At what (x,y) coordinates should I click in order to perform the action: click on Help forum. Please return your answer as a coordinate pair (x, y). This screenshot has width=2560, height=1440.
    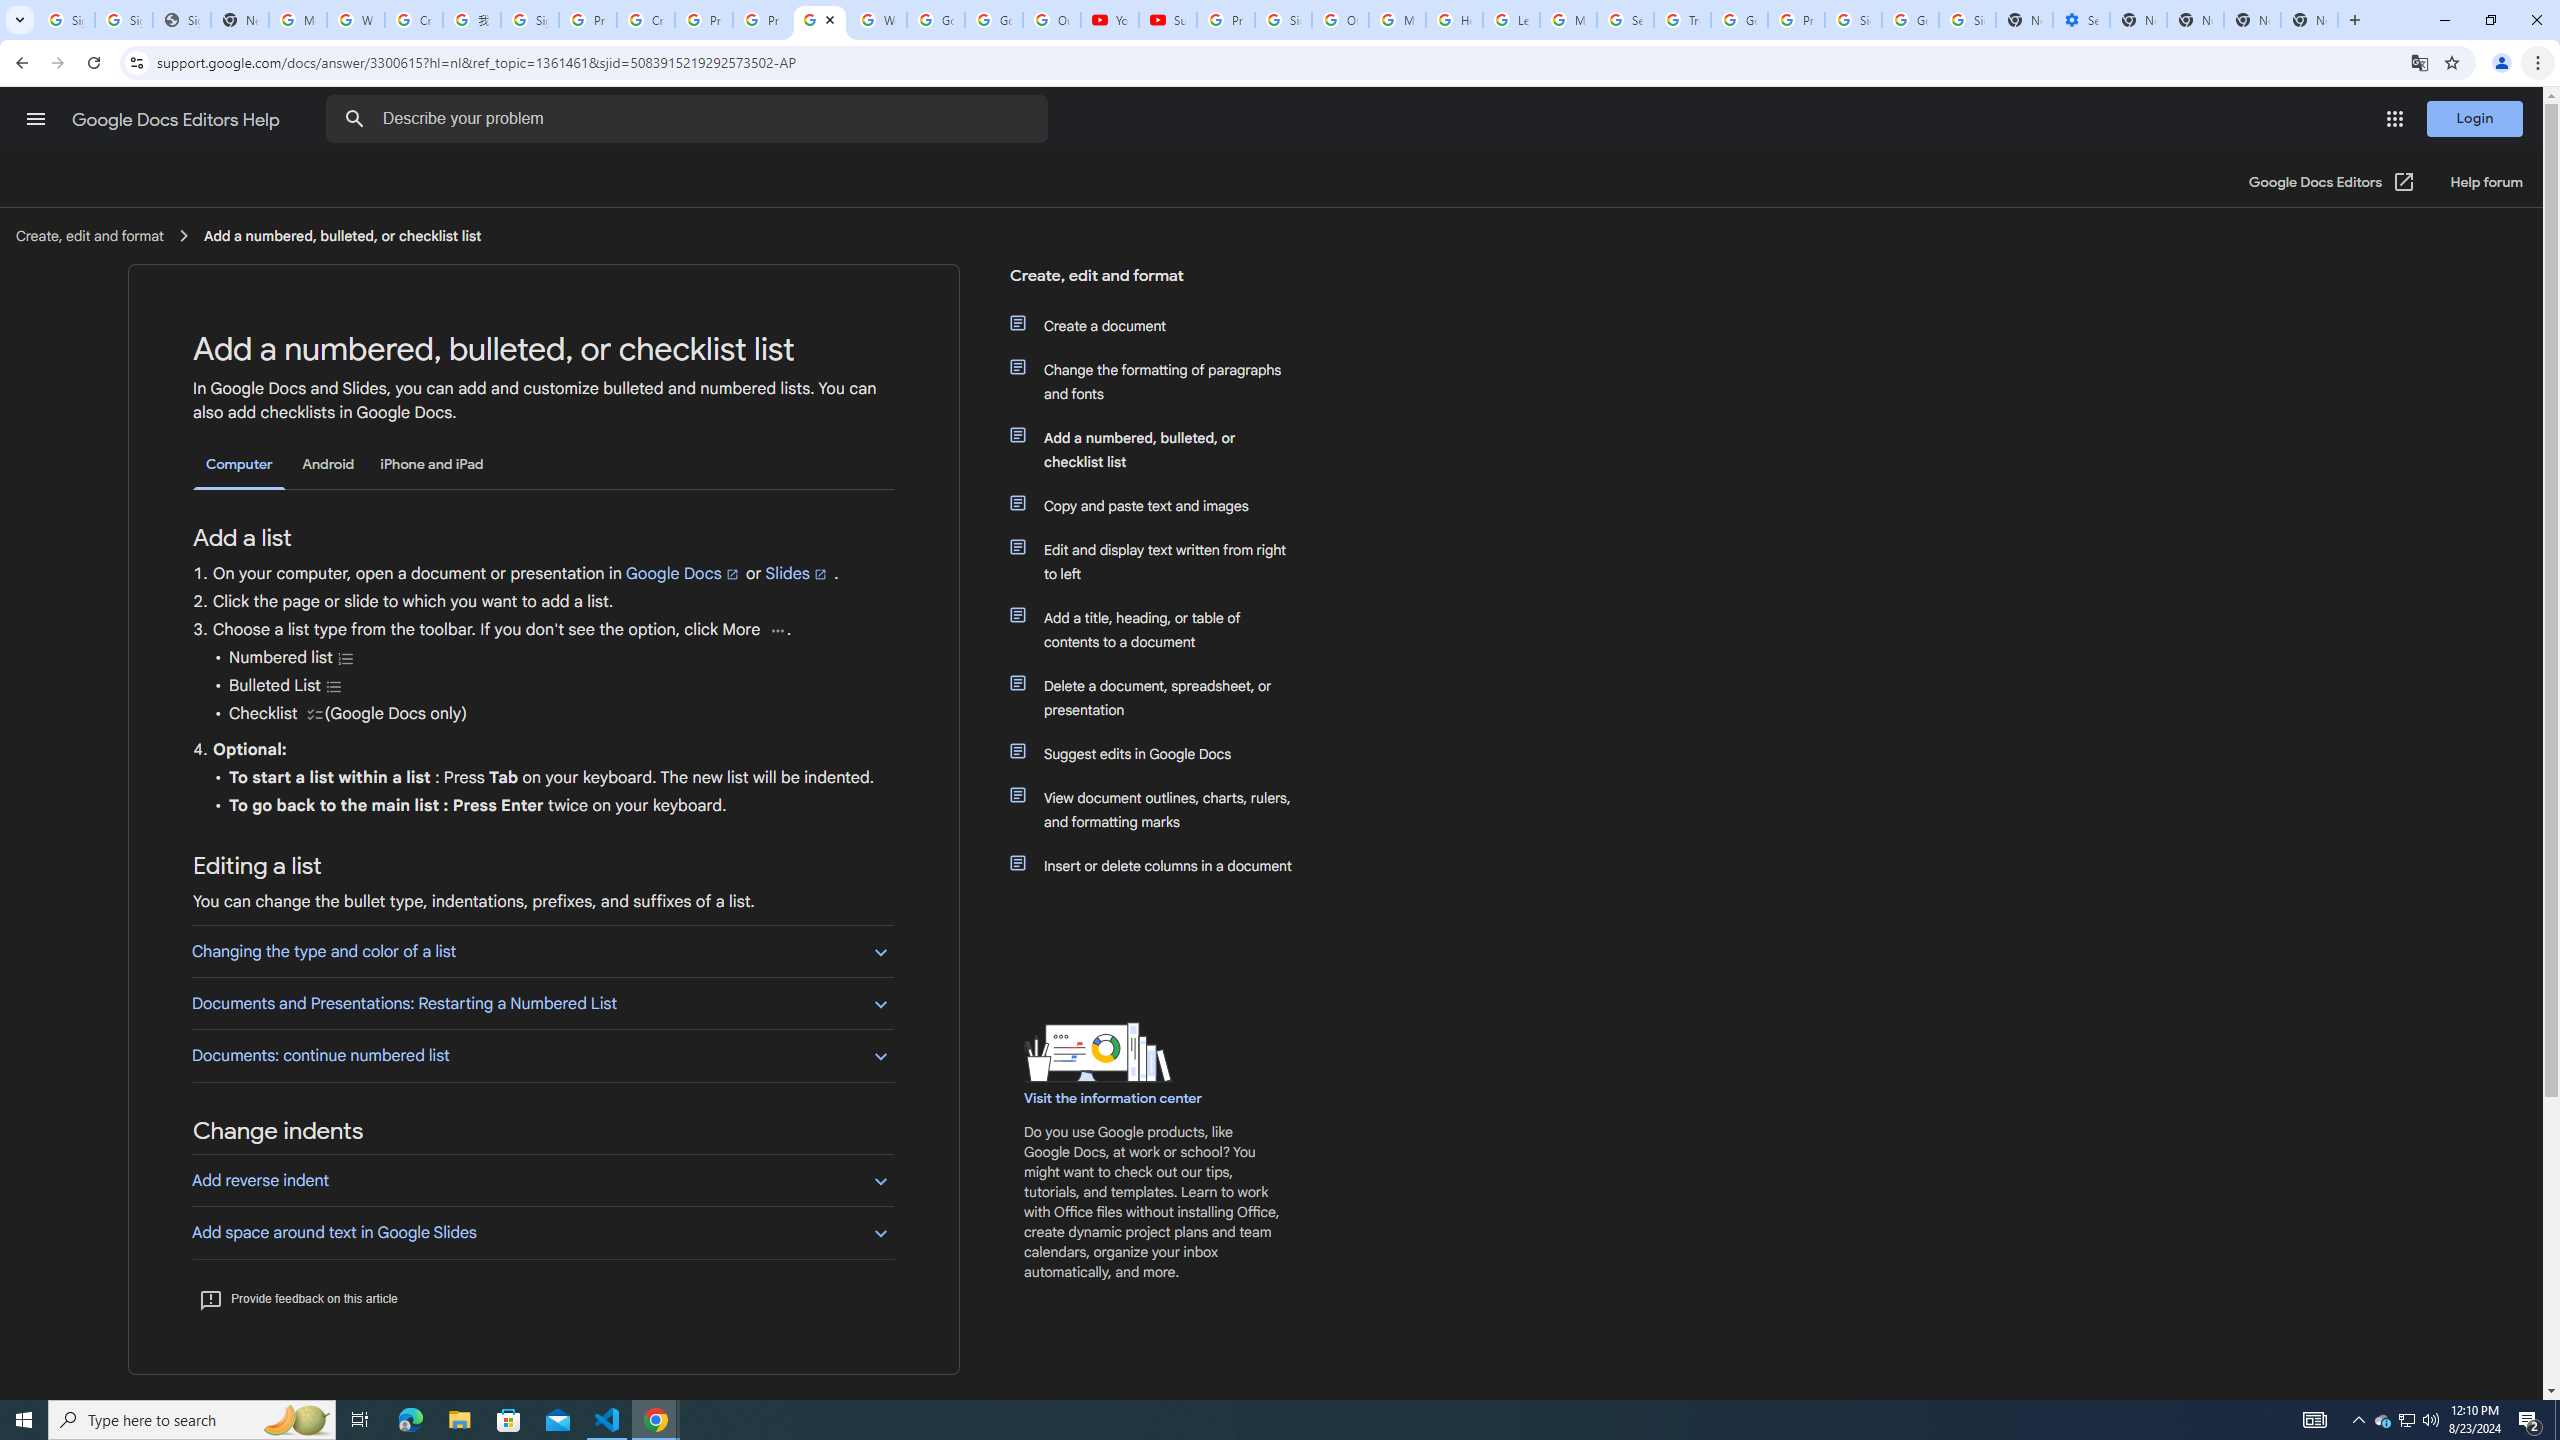
    Looking at the image, I should click on (2486, 182).